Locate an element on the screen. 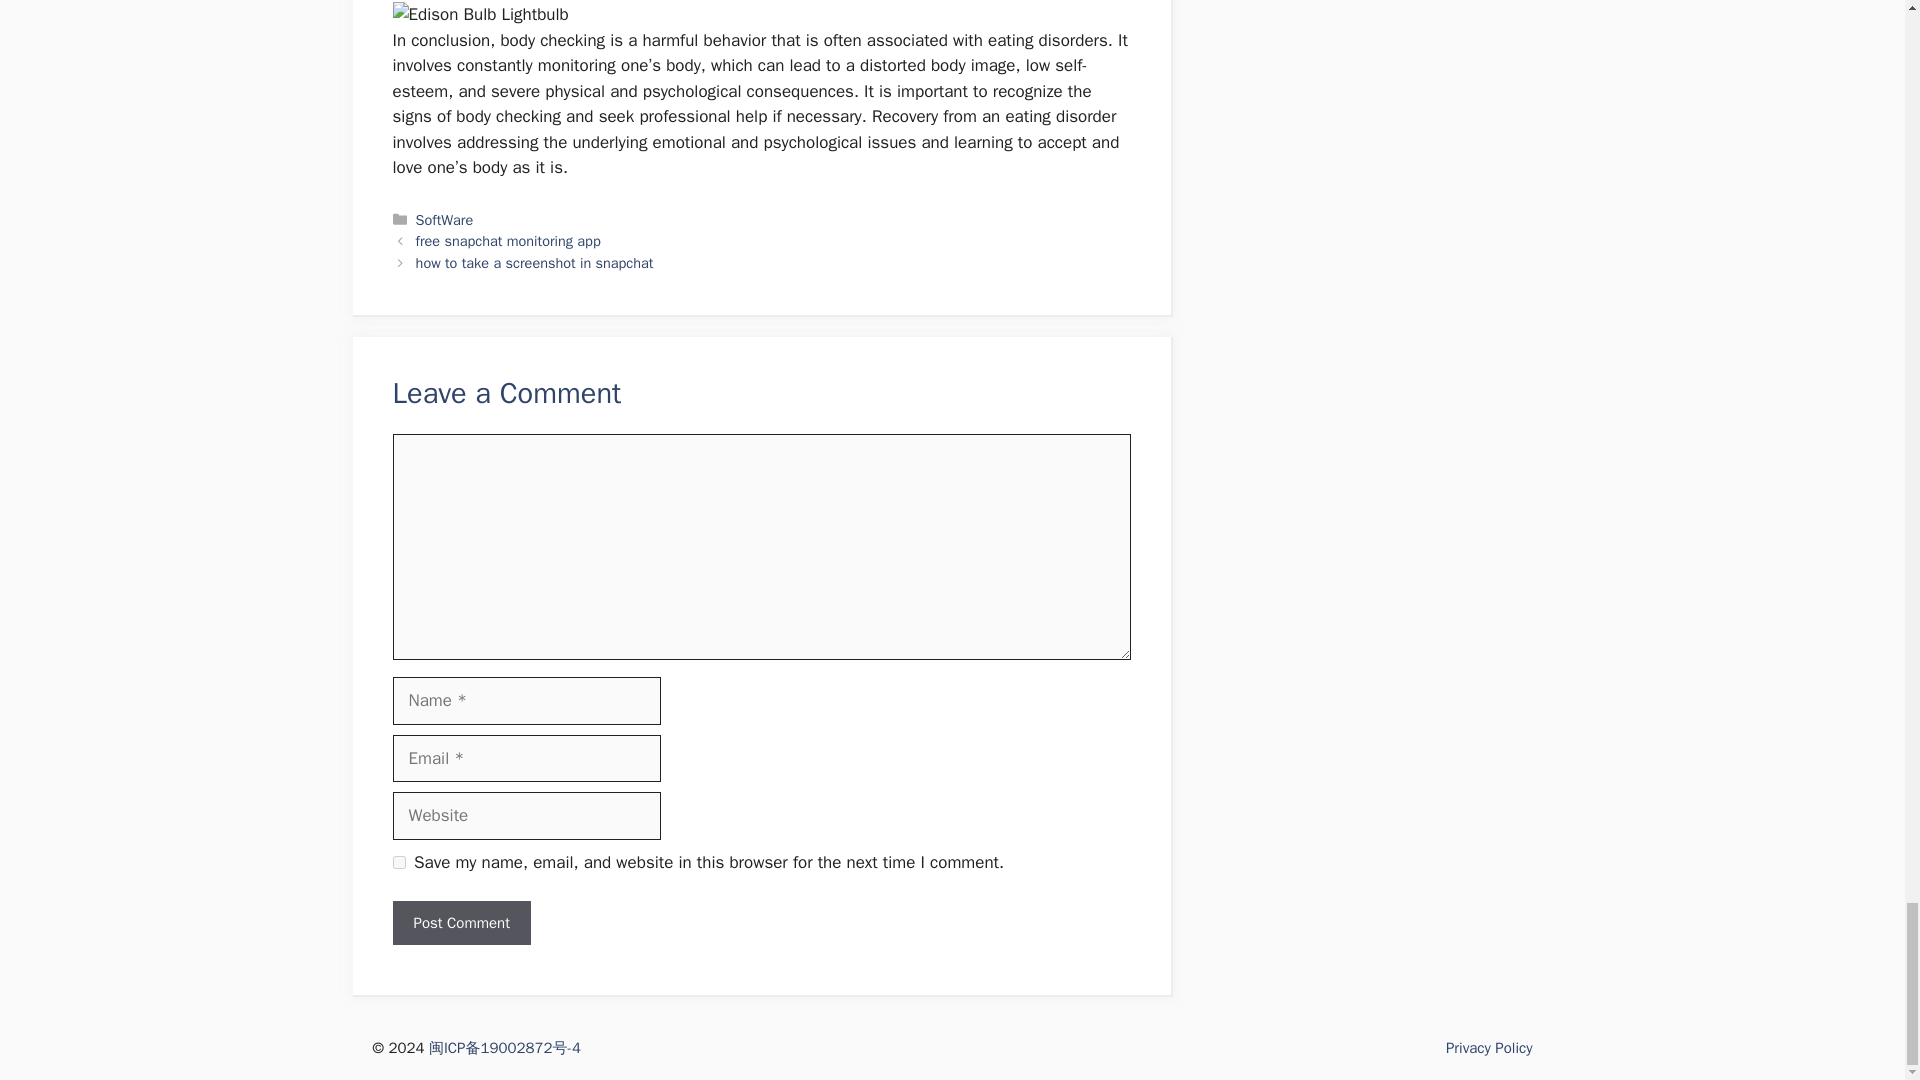 This screenshot has height=1080, width=1920. how to take a screenshot in snapchat is located at coordinates (535, 262).